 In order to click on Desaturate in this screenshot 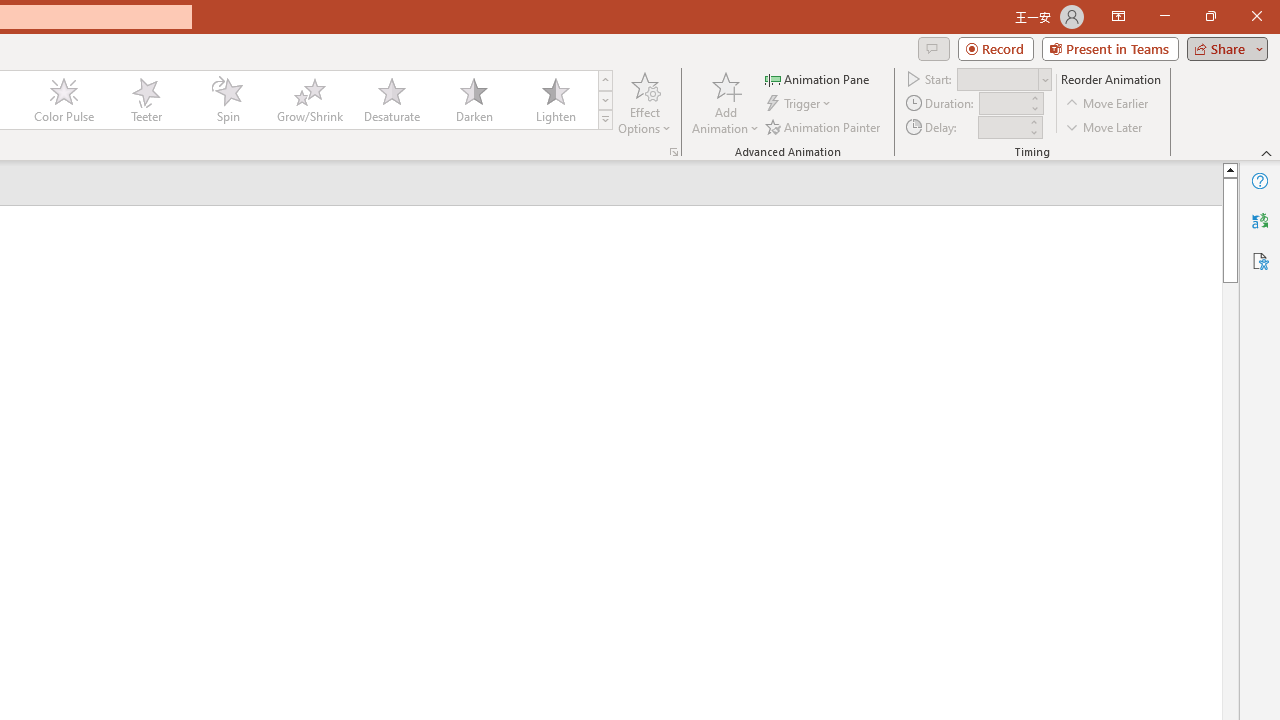, I will do `click(391, 100)`.